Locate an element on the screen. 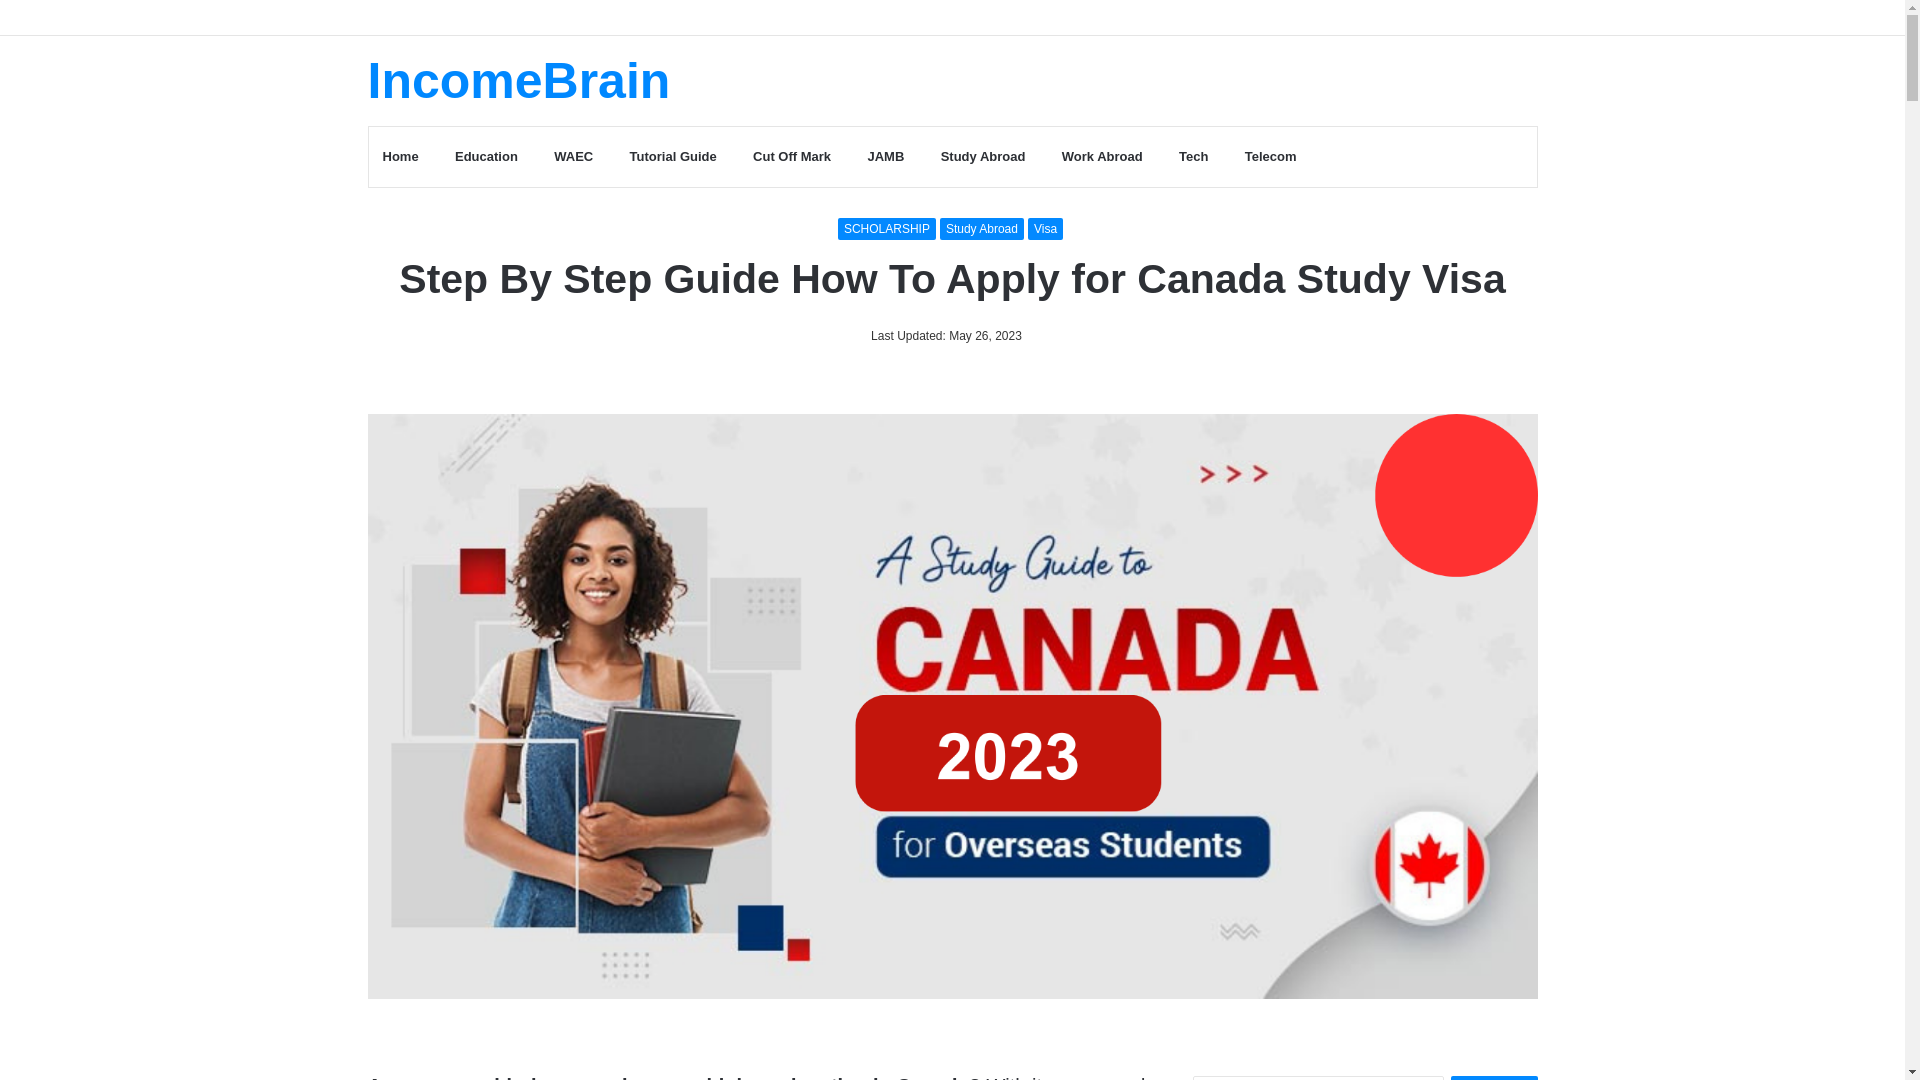 This screenshot has height=1080, width=1920. IncomeBrain is located at coordinates (519, 80).